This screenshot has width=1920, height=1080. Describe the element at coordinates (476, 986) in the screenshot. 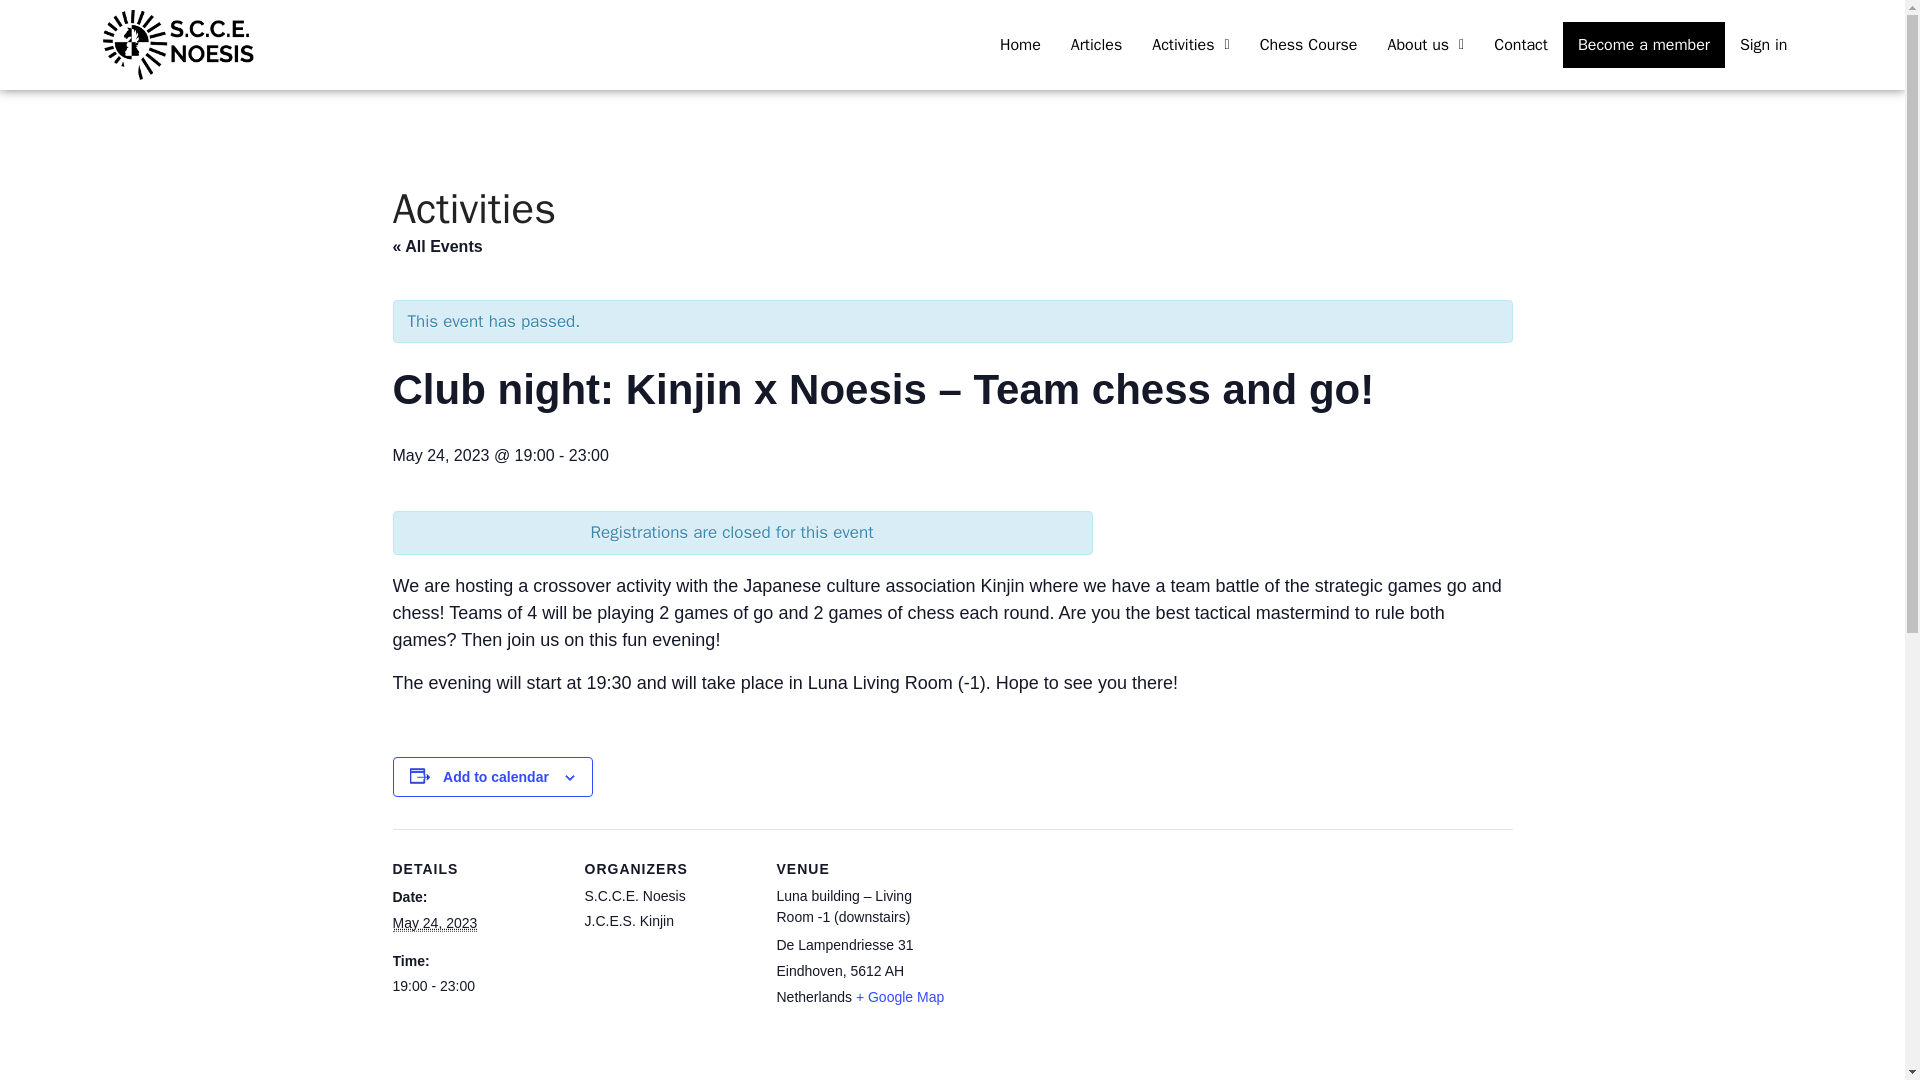

I see `2023-05-24` at that location.